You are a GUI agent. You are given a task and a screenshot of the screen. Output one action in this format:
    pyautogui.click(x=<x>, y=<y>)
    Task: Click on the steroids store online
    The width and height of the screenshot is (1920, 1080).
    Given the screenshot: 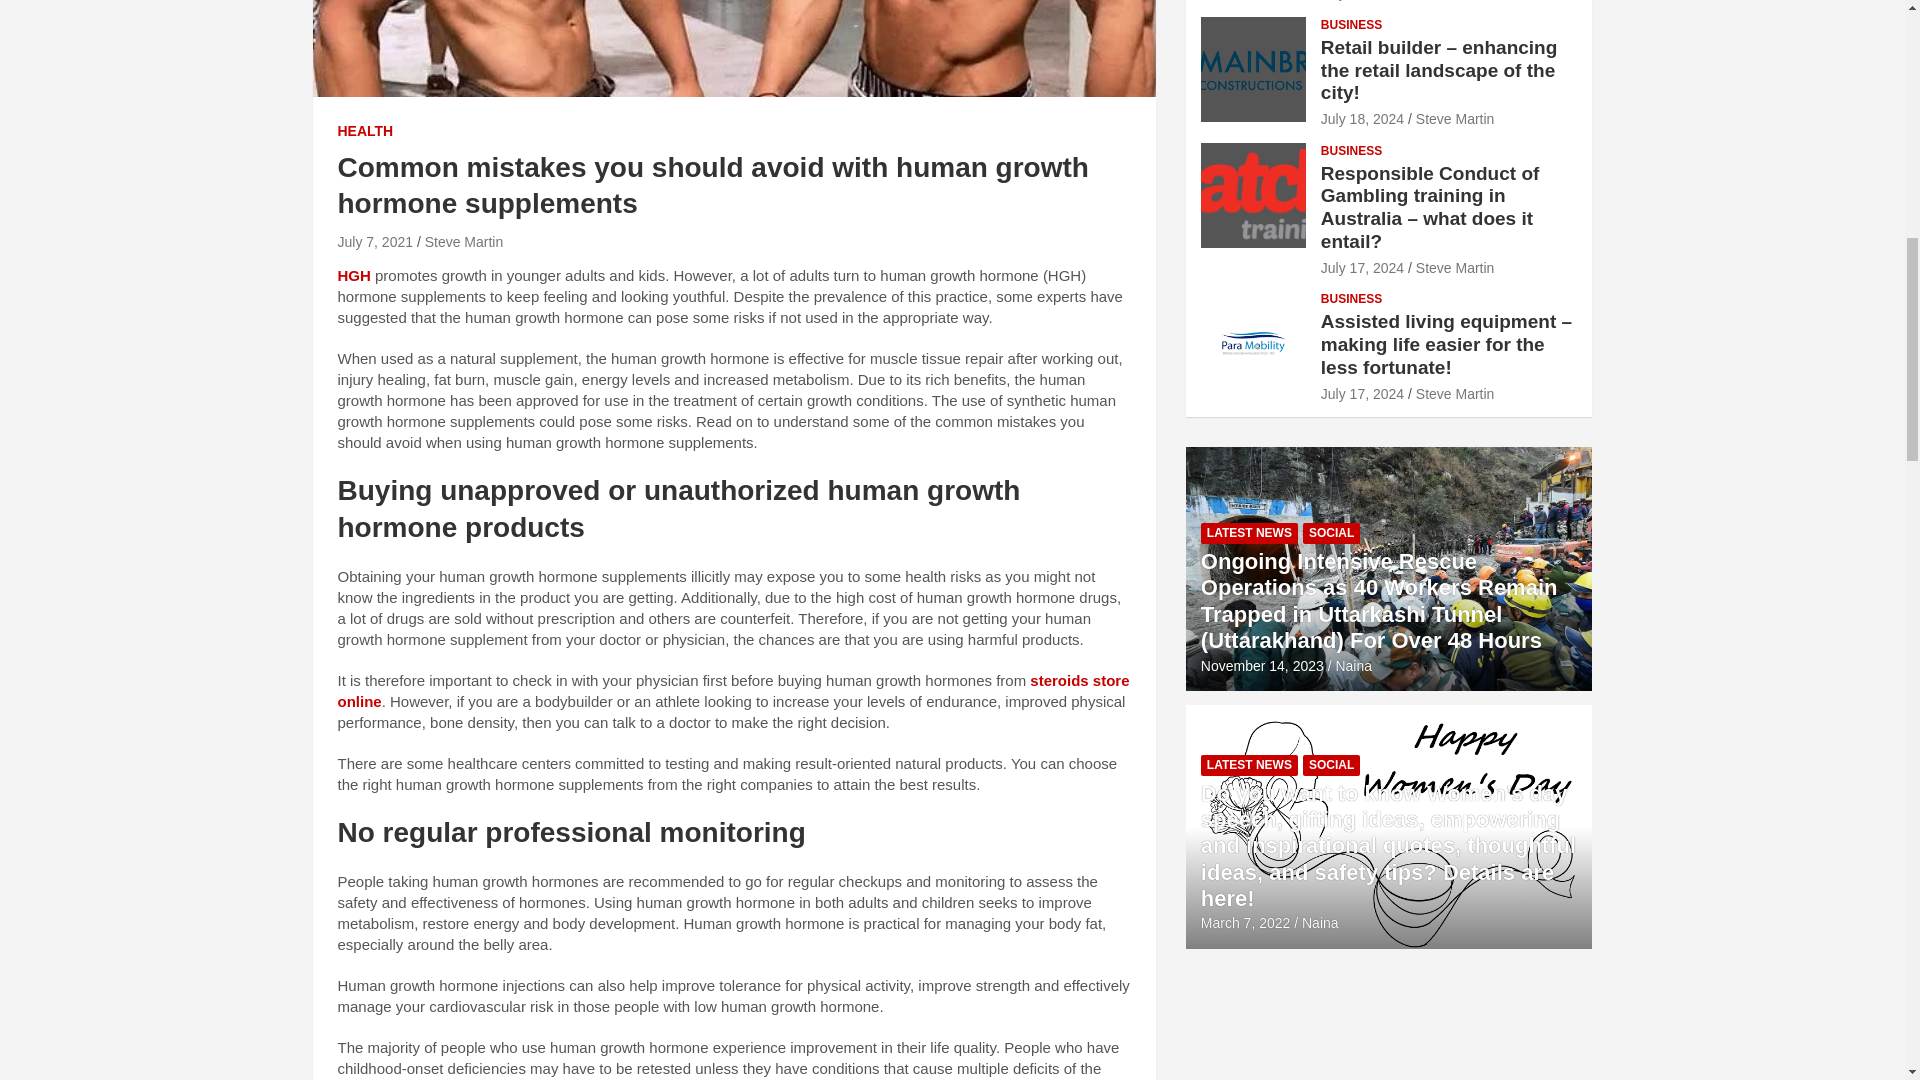 What is the action you would take?
    pyautogui.click(x=734, y=690)
    